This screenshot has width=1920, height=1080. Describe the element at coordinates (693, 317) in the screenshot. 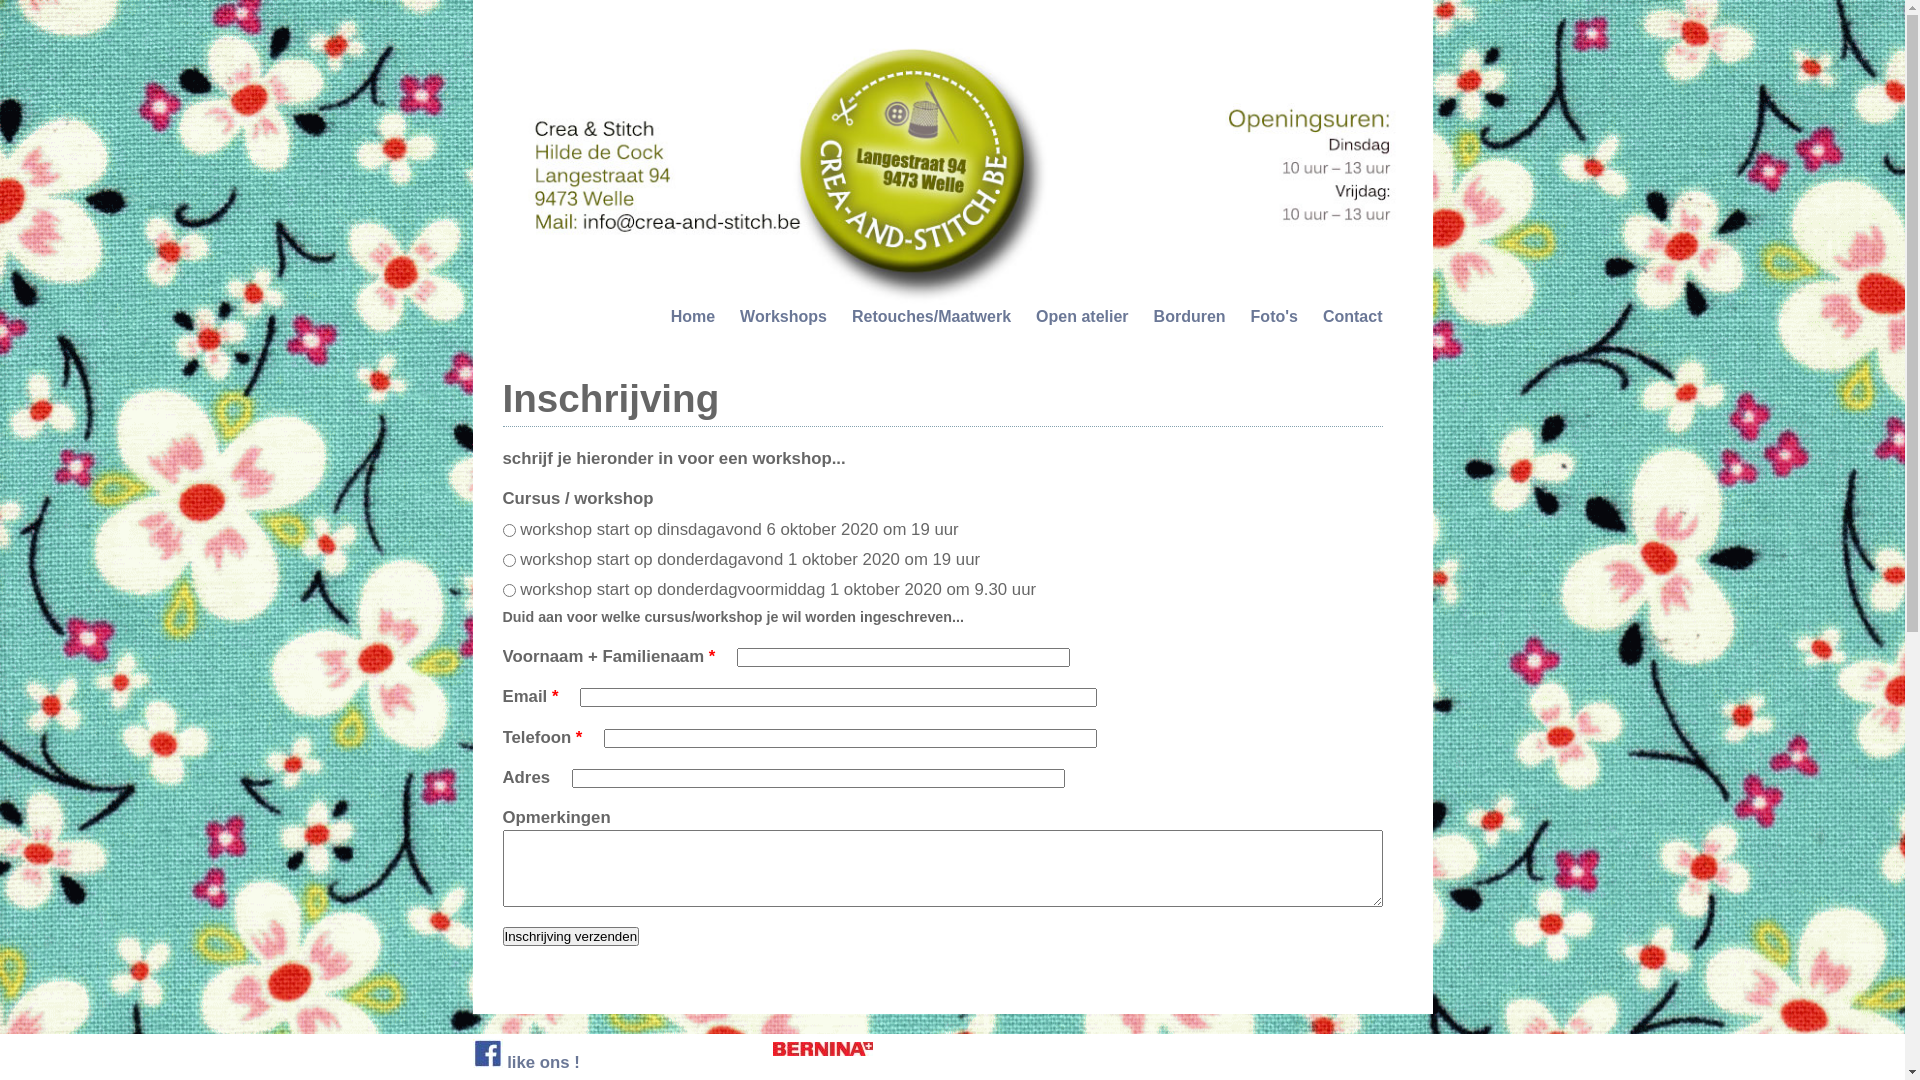

I see `Home` at that location.